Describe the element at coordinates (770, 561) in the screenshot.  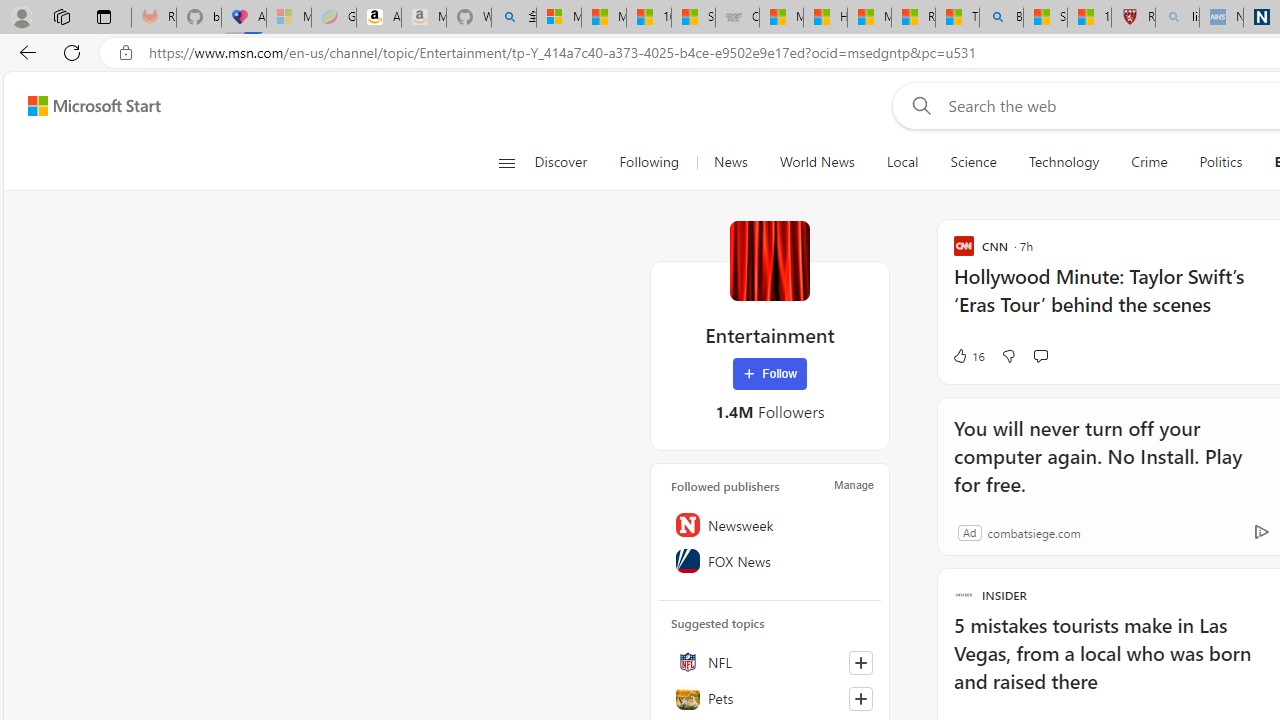
I see `FOX News` at that location.